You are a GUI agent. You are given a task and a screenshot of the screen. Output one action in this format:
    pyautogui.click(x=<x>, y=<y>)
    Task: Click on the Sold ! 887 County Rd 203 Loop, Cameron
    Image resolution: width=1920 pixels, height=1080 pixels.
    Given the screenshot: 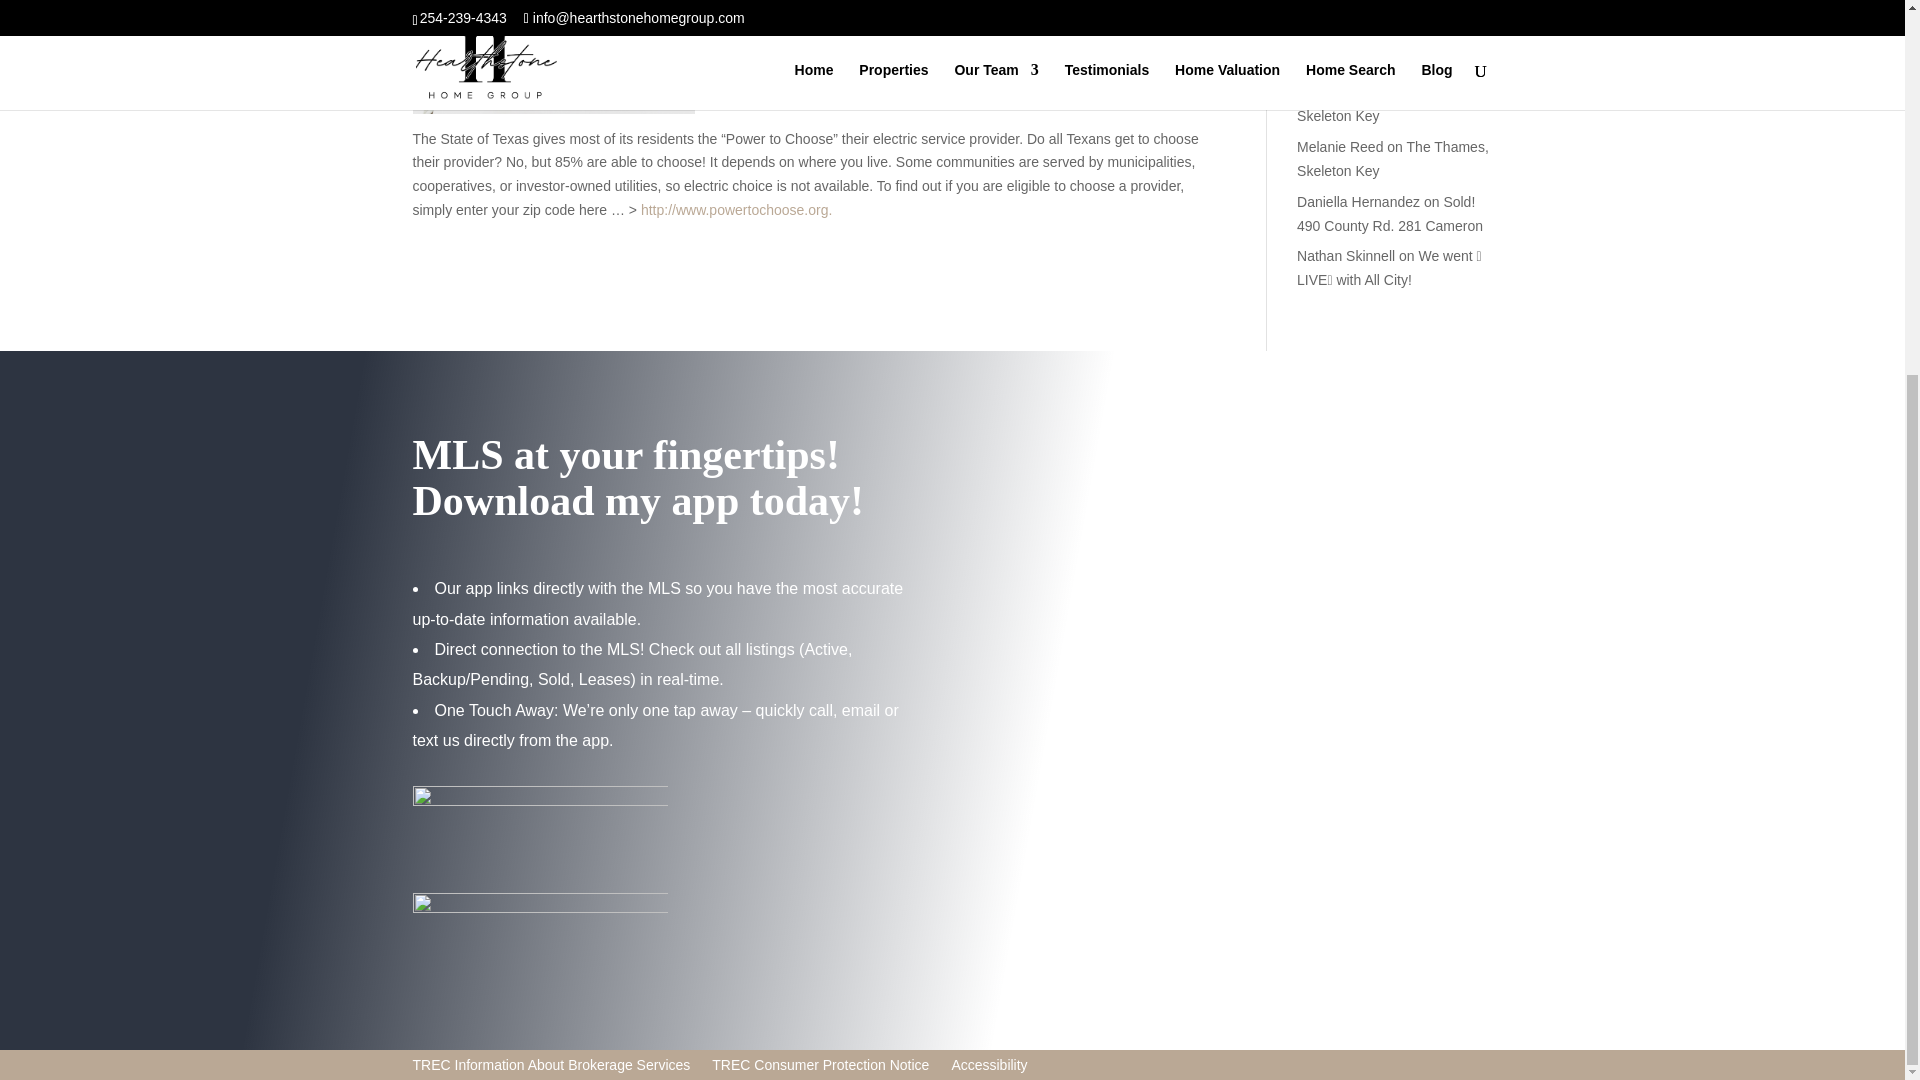 What is the action you would take?
    pyautogui.click(x=1384, y=38)
    